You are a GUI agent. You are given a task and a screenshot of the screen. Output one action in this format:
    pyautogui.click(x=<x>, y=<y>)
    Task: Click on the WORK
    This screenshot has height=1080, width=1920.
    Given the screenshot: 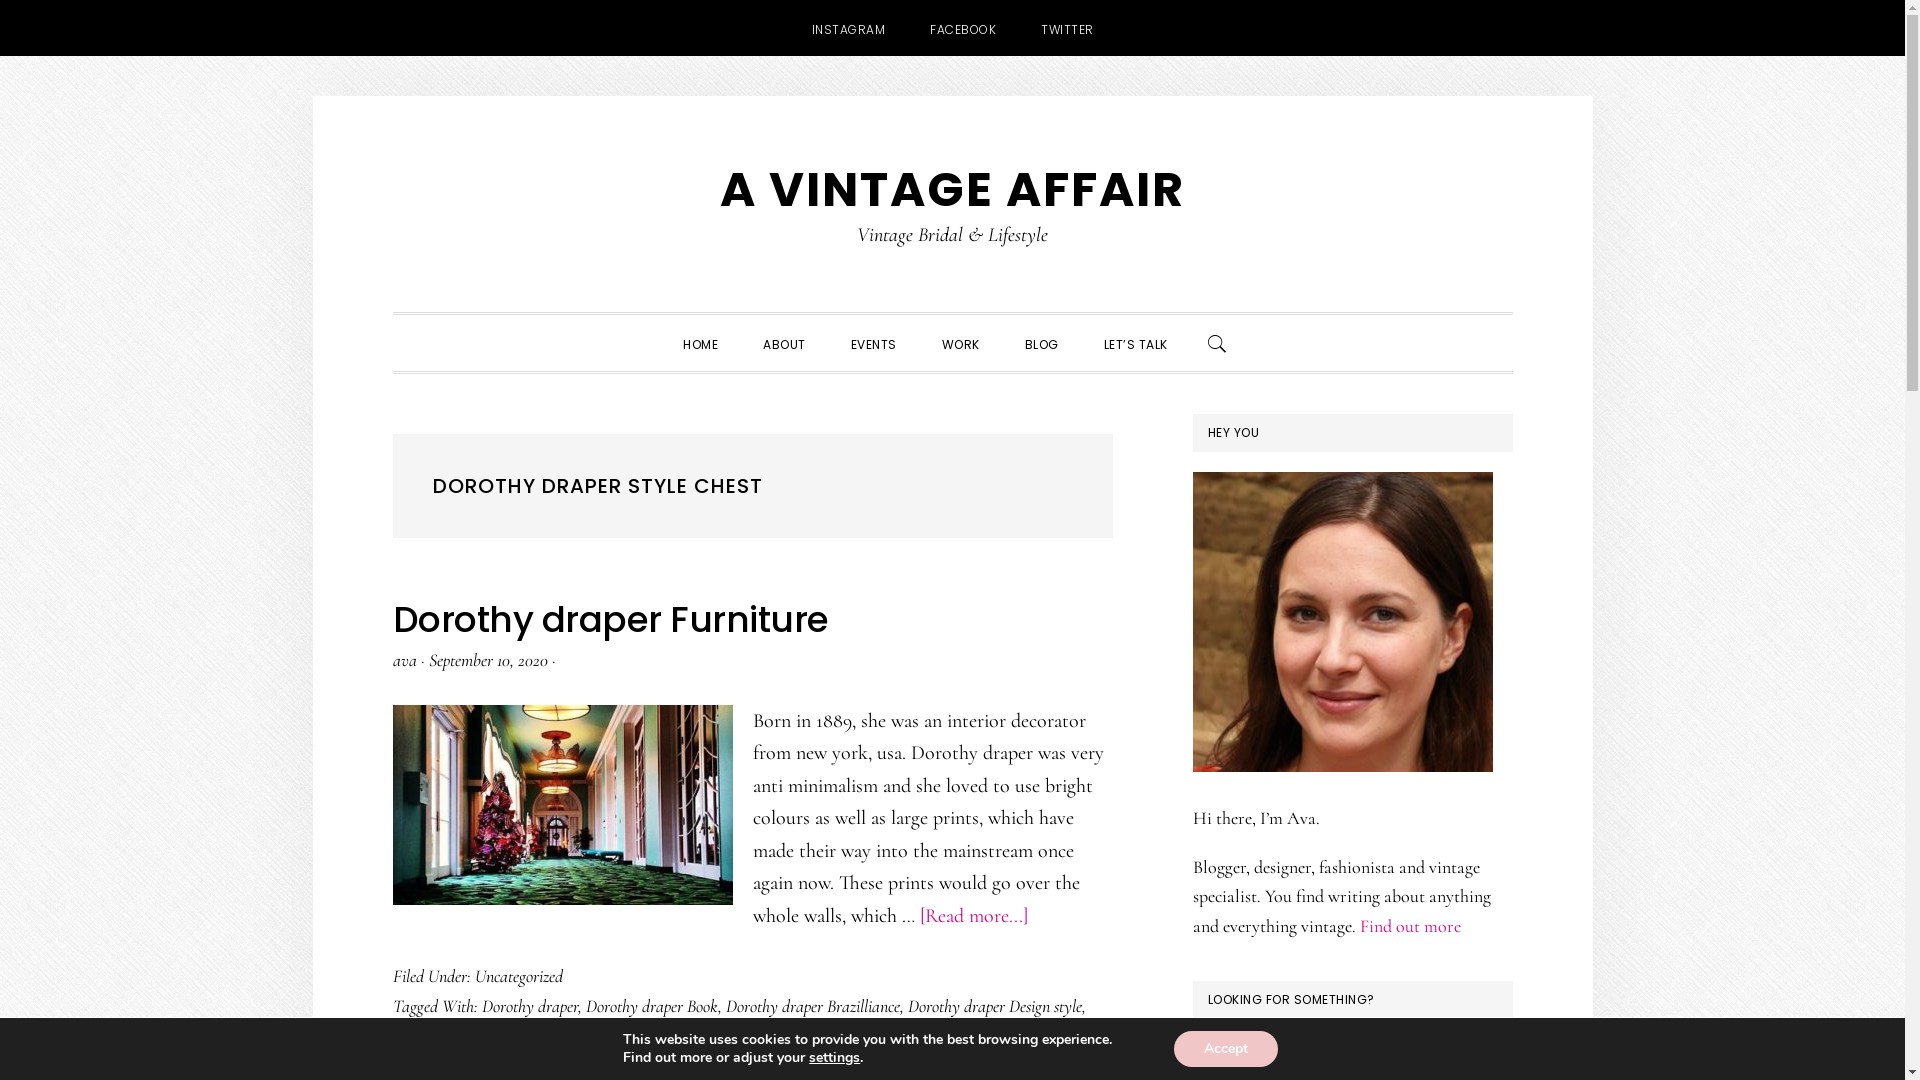 What is the action you would take?
    pyautogui.click(x=961, y=342)
    